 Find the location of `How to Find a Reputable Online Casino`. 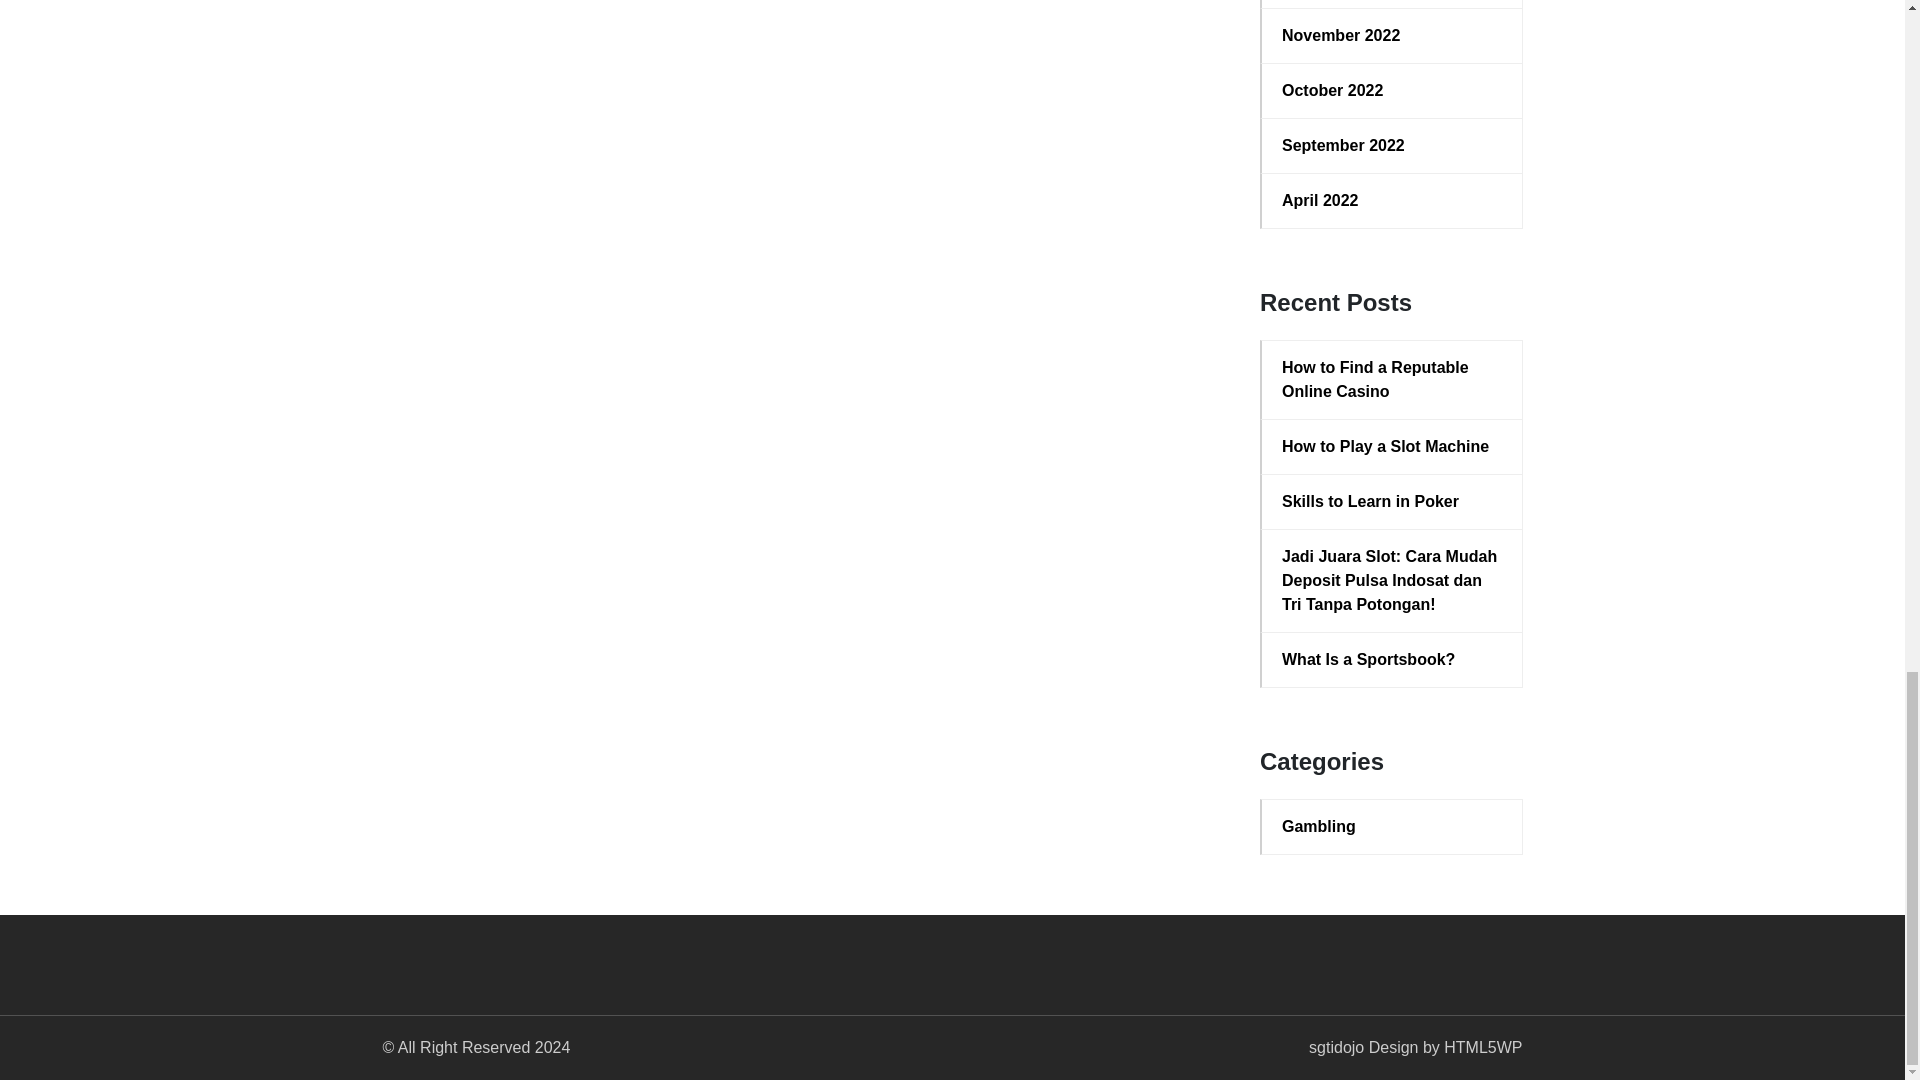

How to Find a Reputable Online Casino is located at coordinates (1392, 380).